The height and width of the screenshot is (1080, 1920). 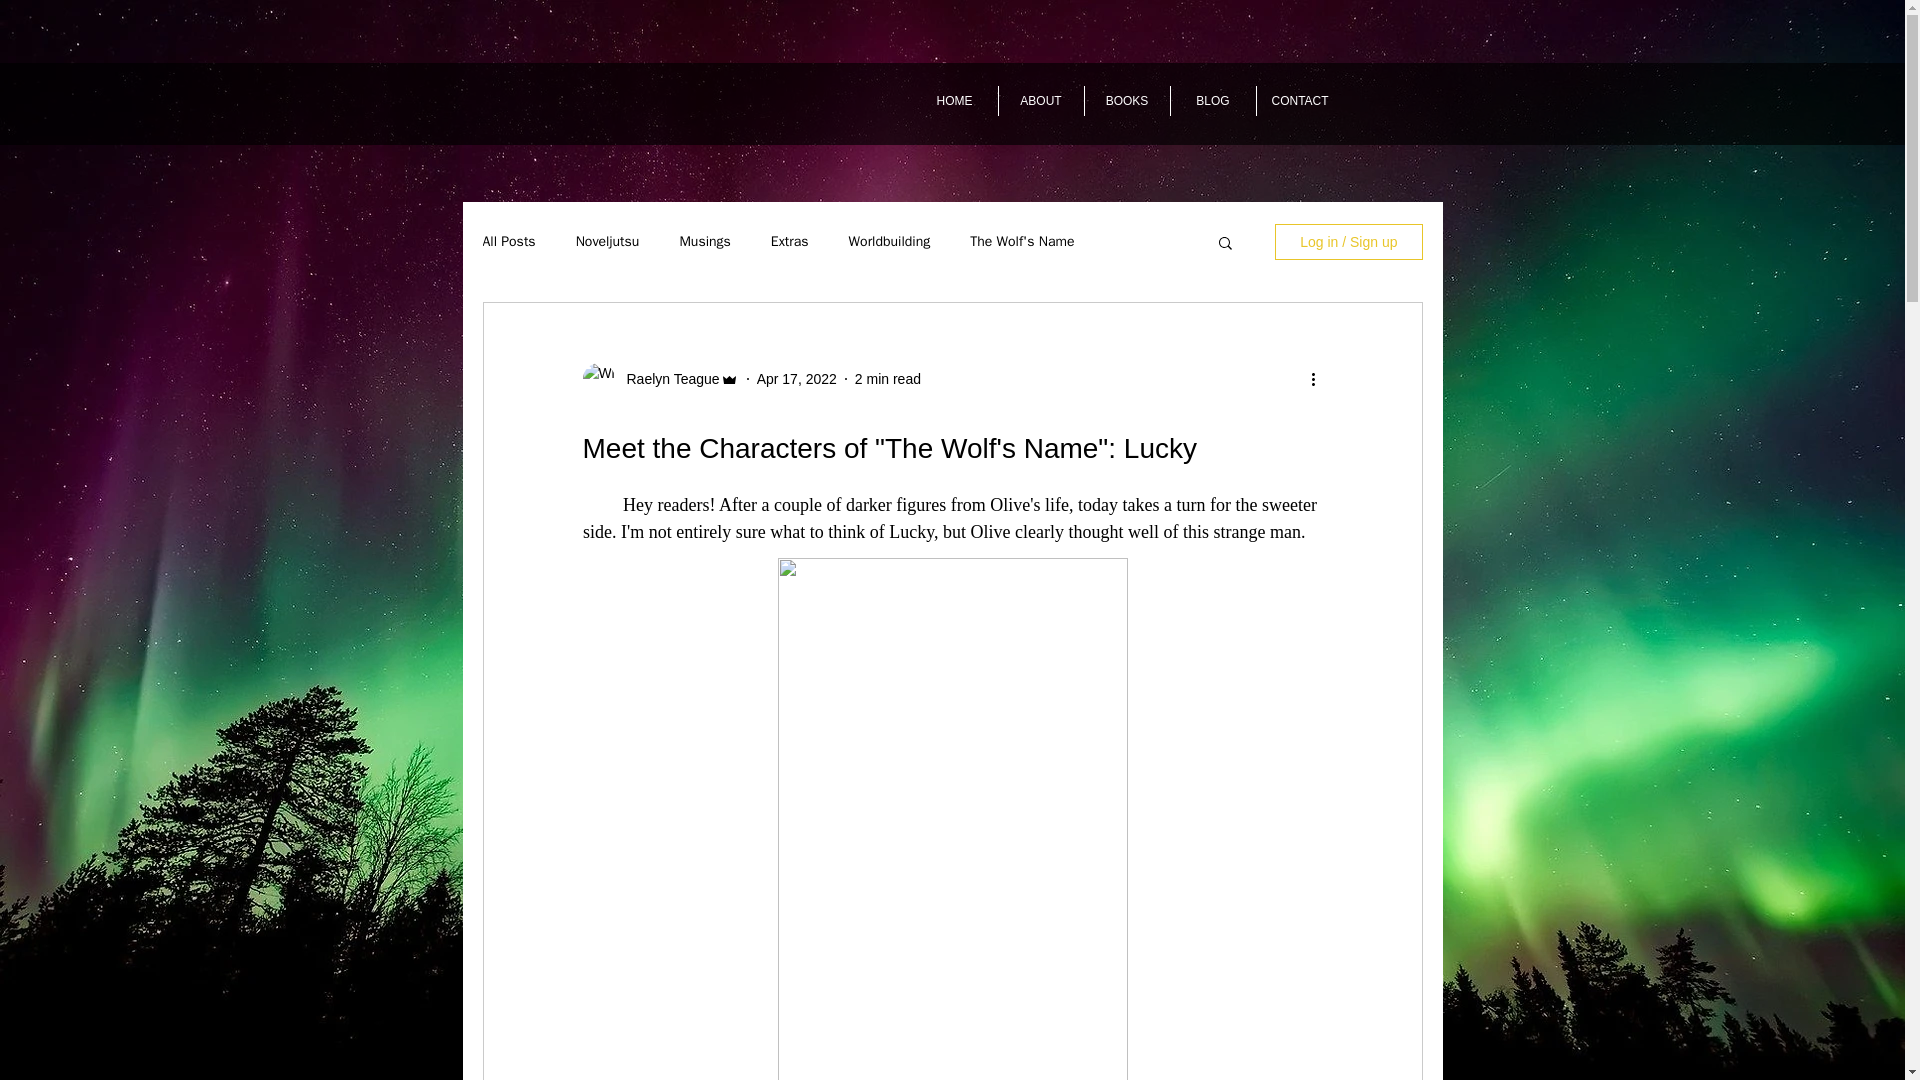 What do you see at coordinates (1212, 100) in the screenshot?
I see `BLOG` at bounding box center [1212, 100].